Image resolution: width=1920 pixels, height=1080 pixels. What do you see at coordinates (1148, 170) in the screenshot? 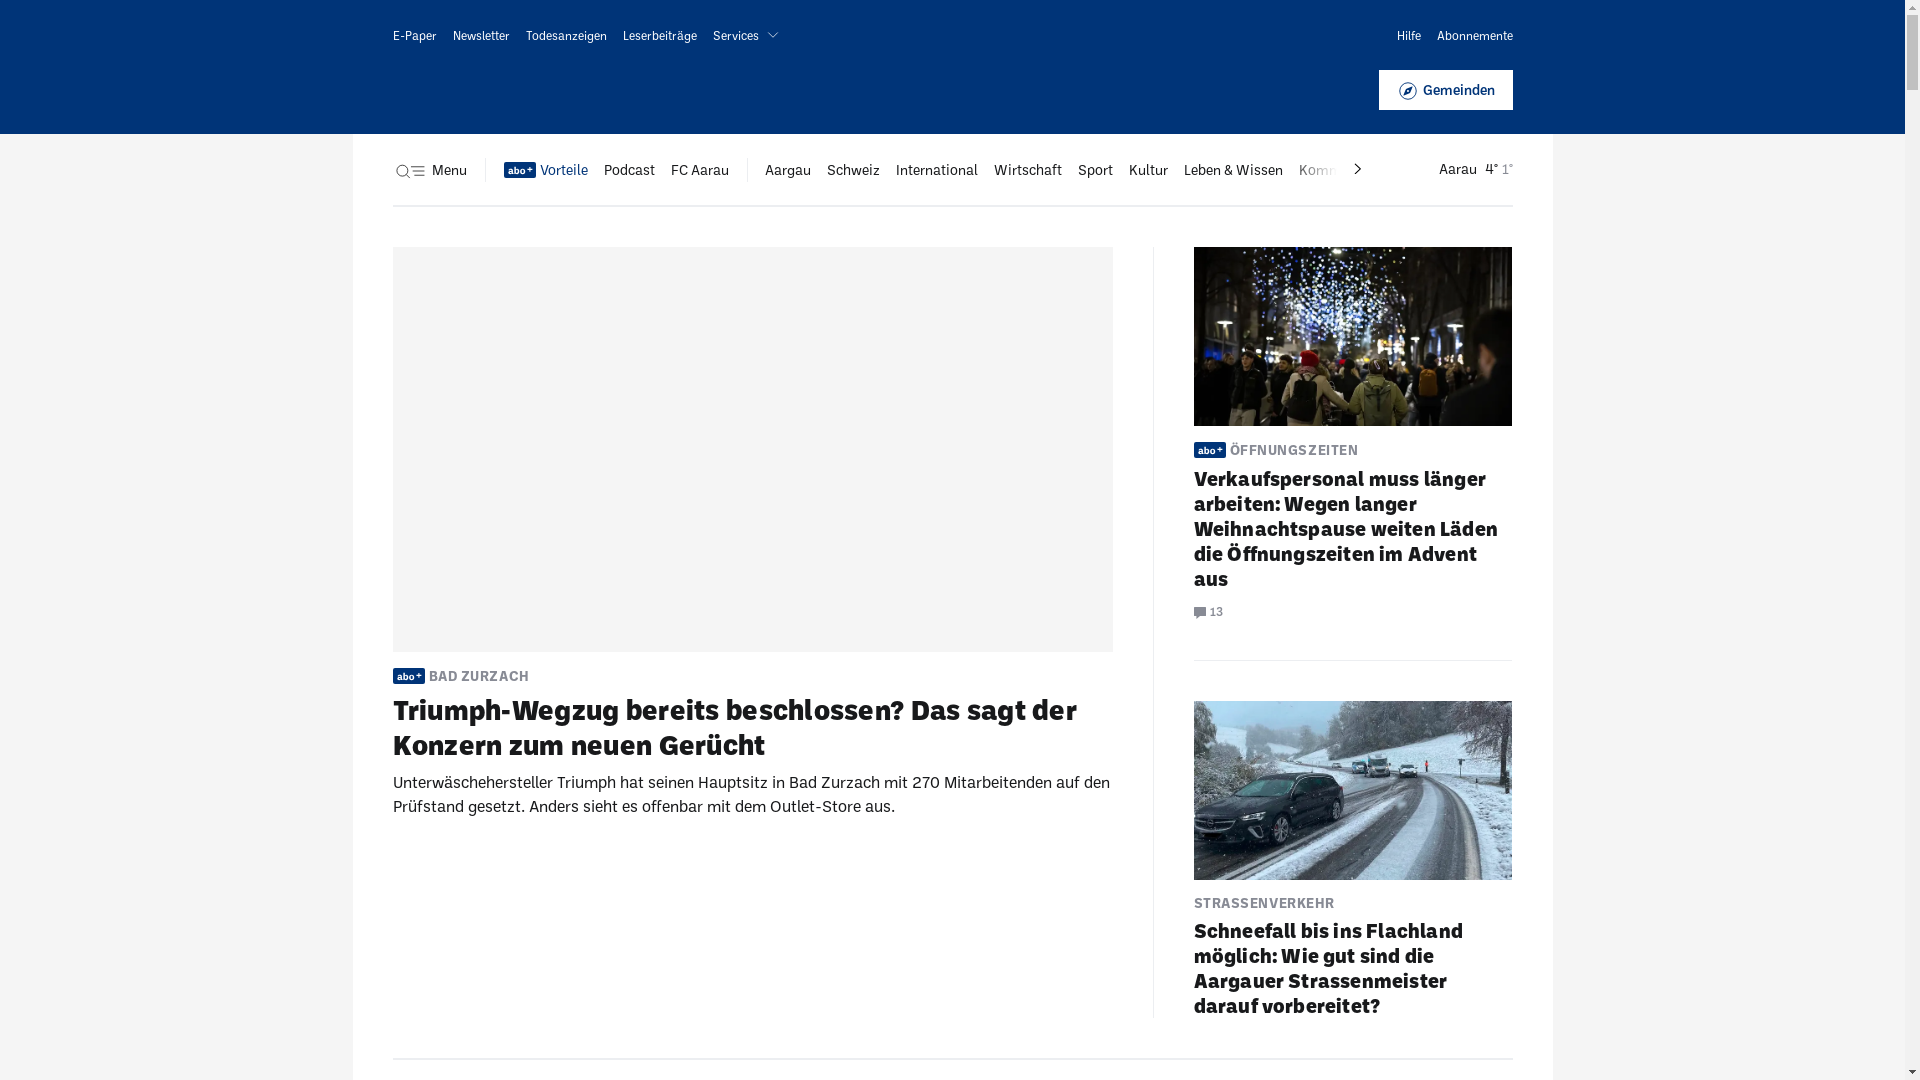
I see `Kultur` at bounding box center [1148, 170].